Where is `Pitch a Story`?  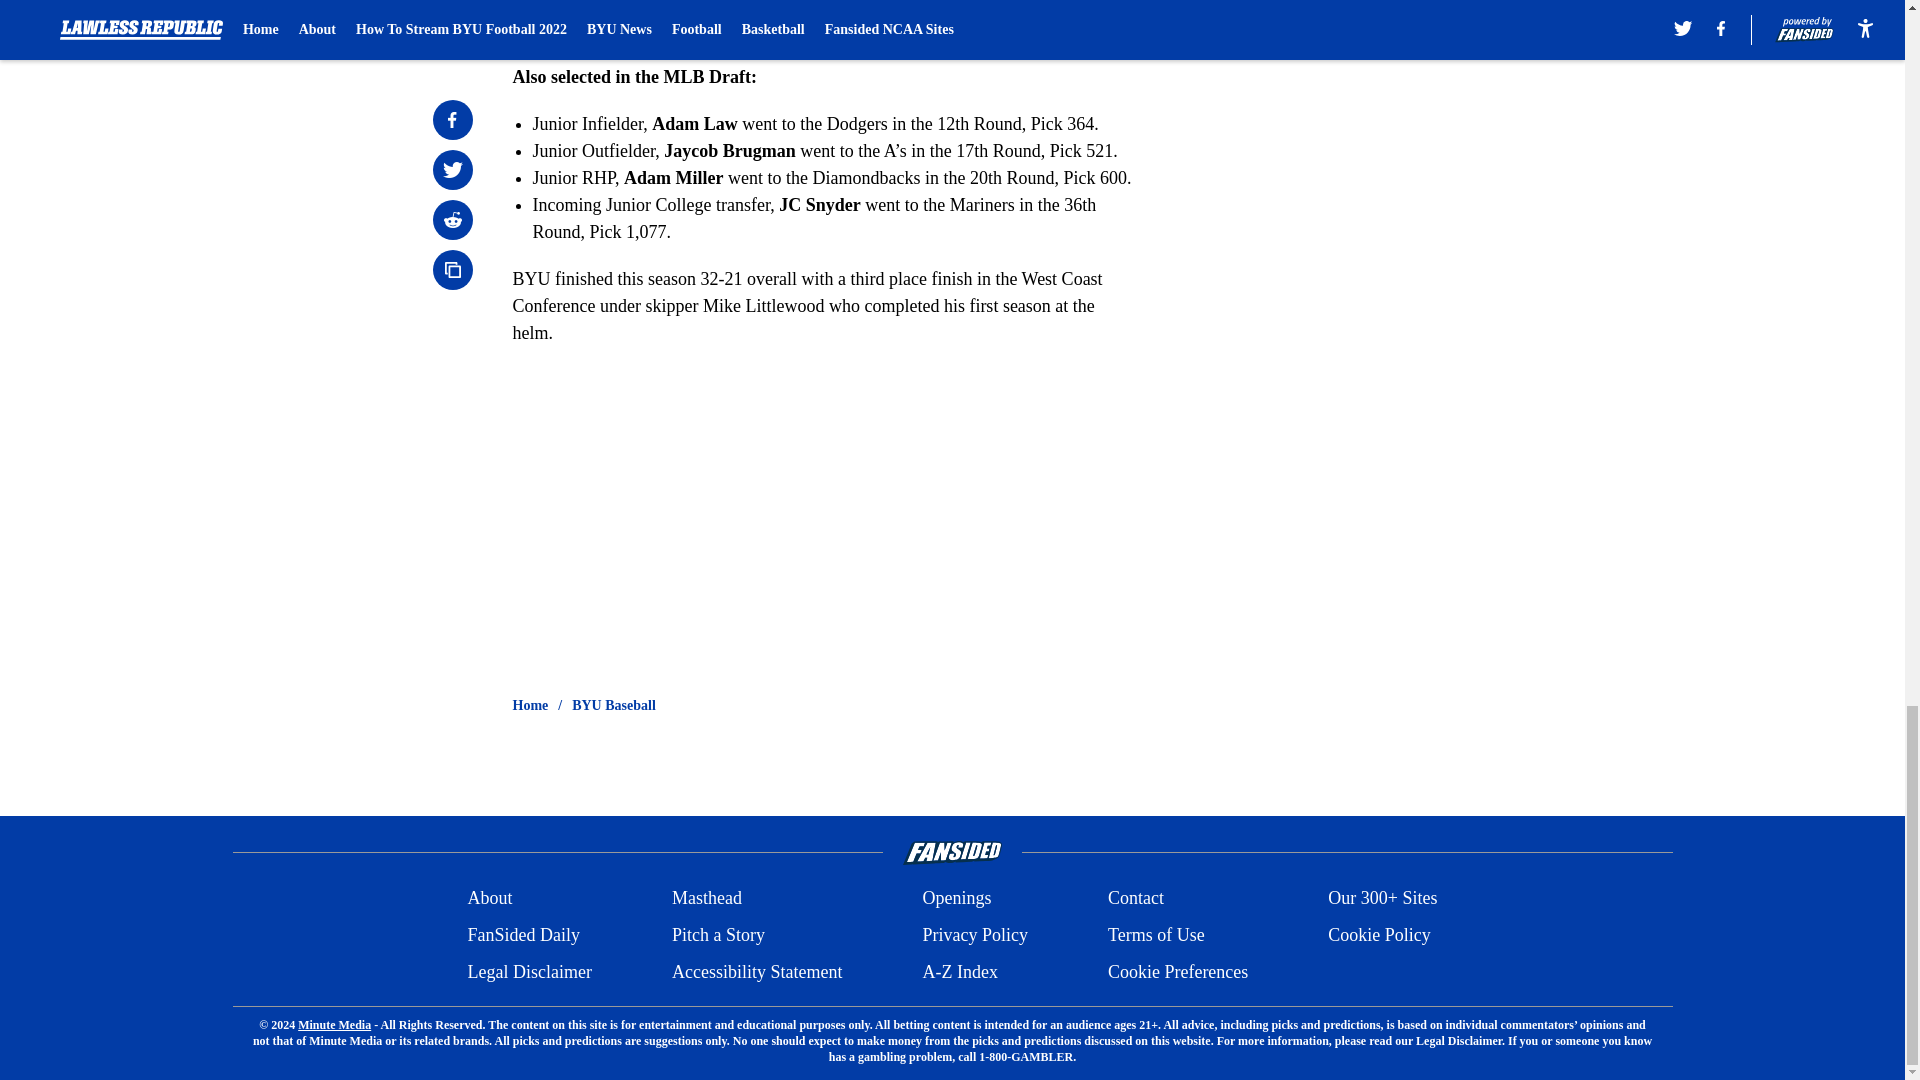
Pitch a Story is located at coordinates (718, 936).